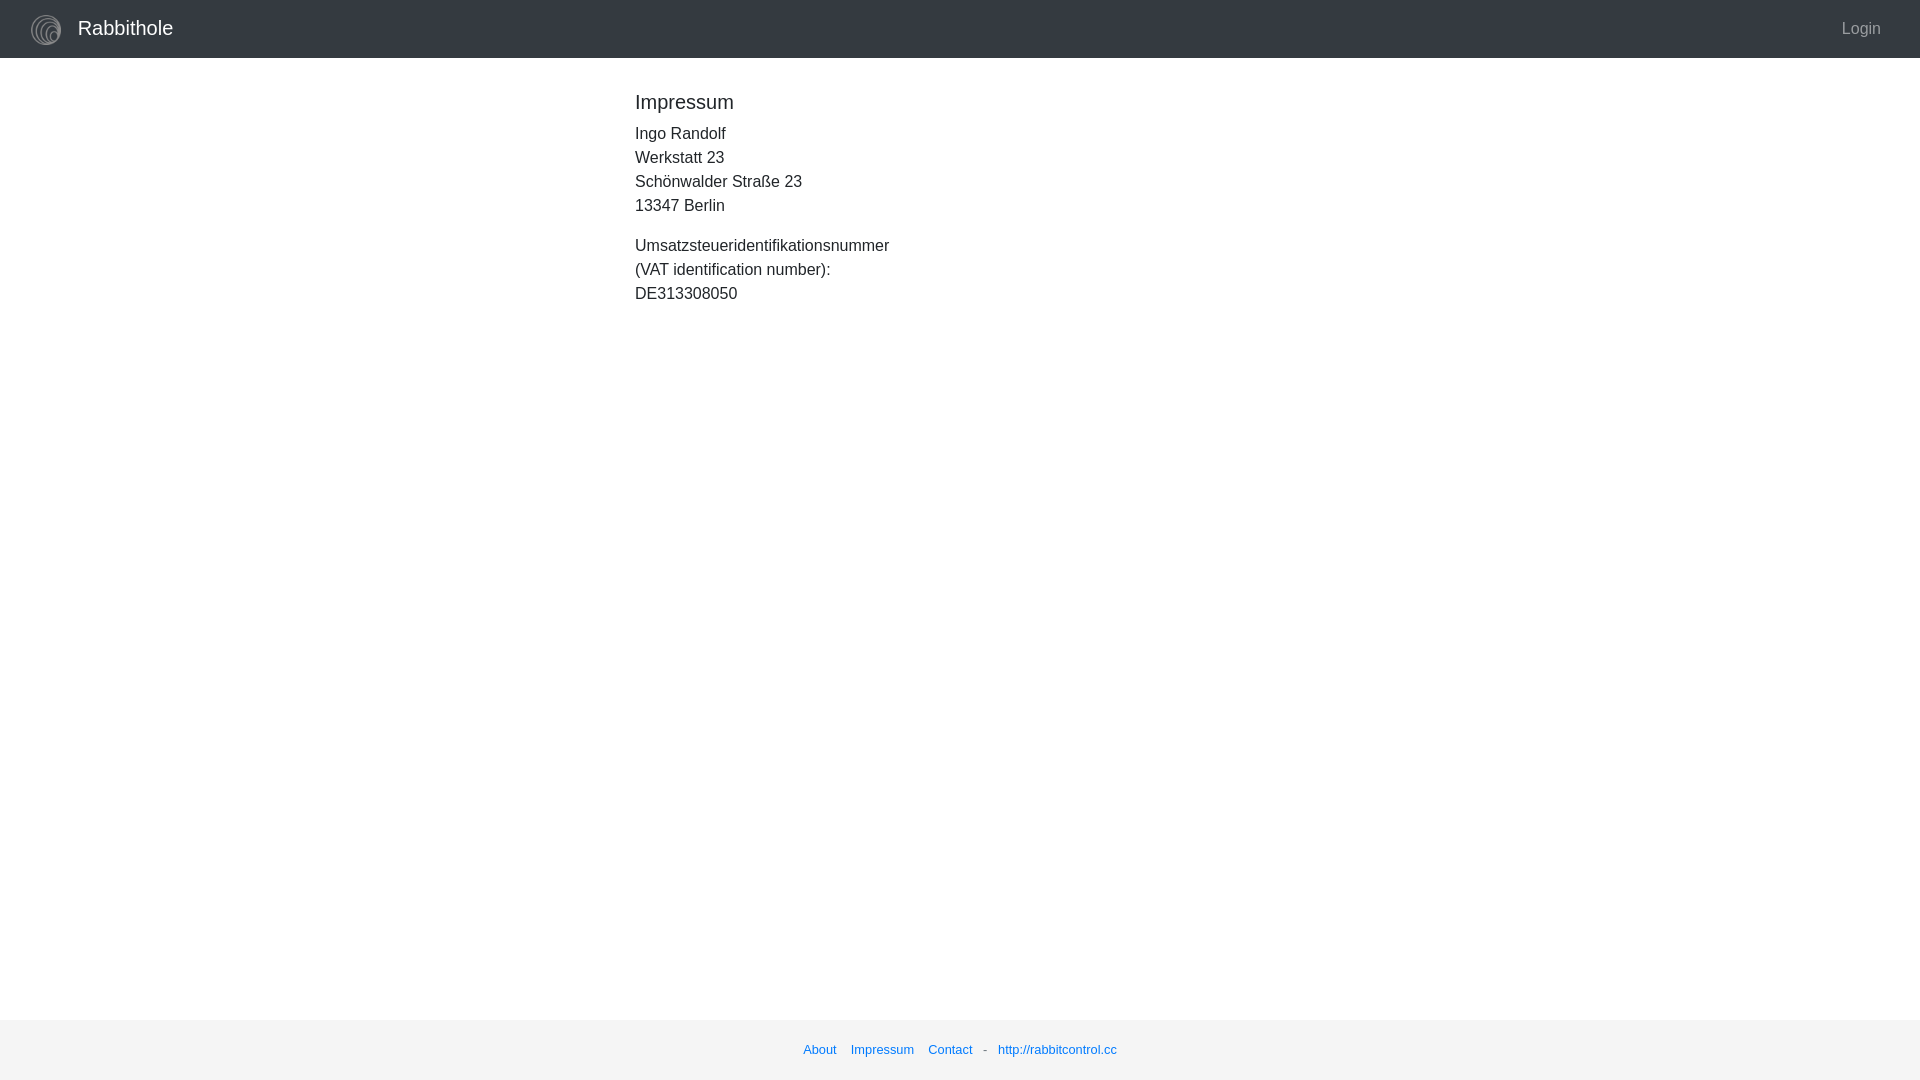  What do you see at coordinates (1862, 29) in the screenshot?
I see `Login` at bounding box center [1862, 29].